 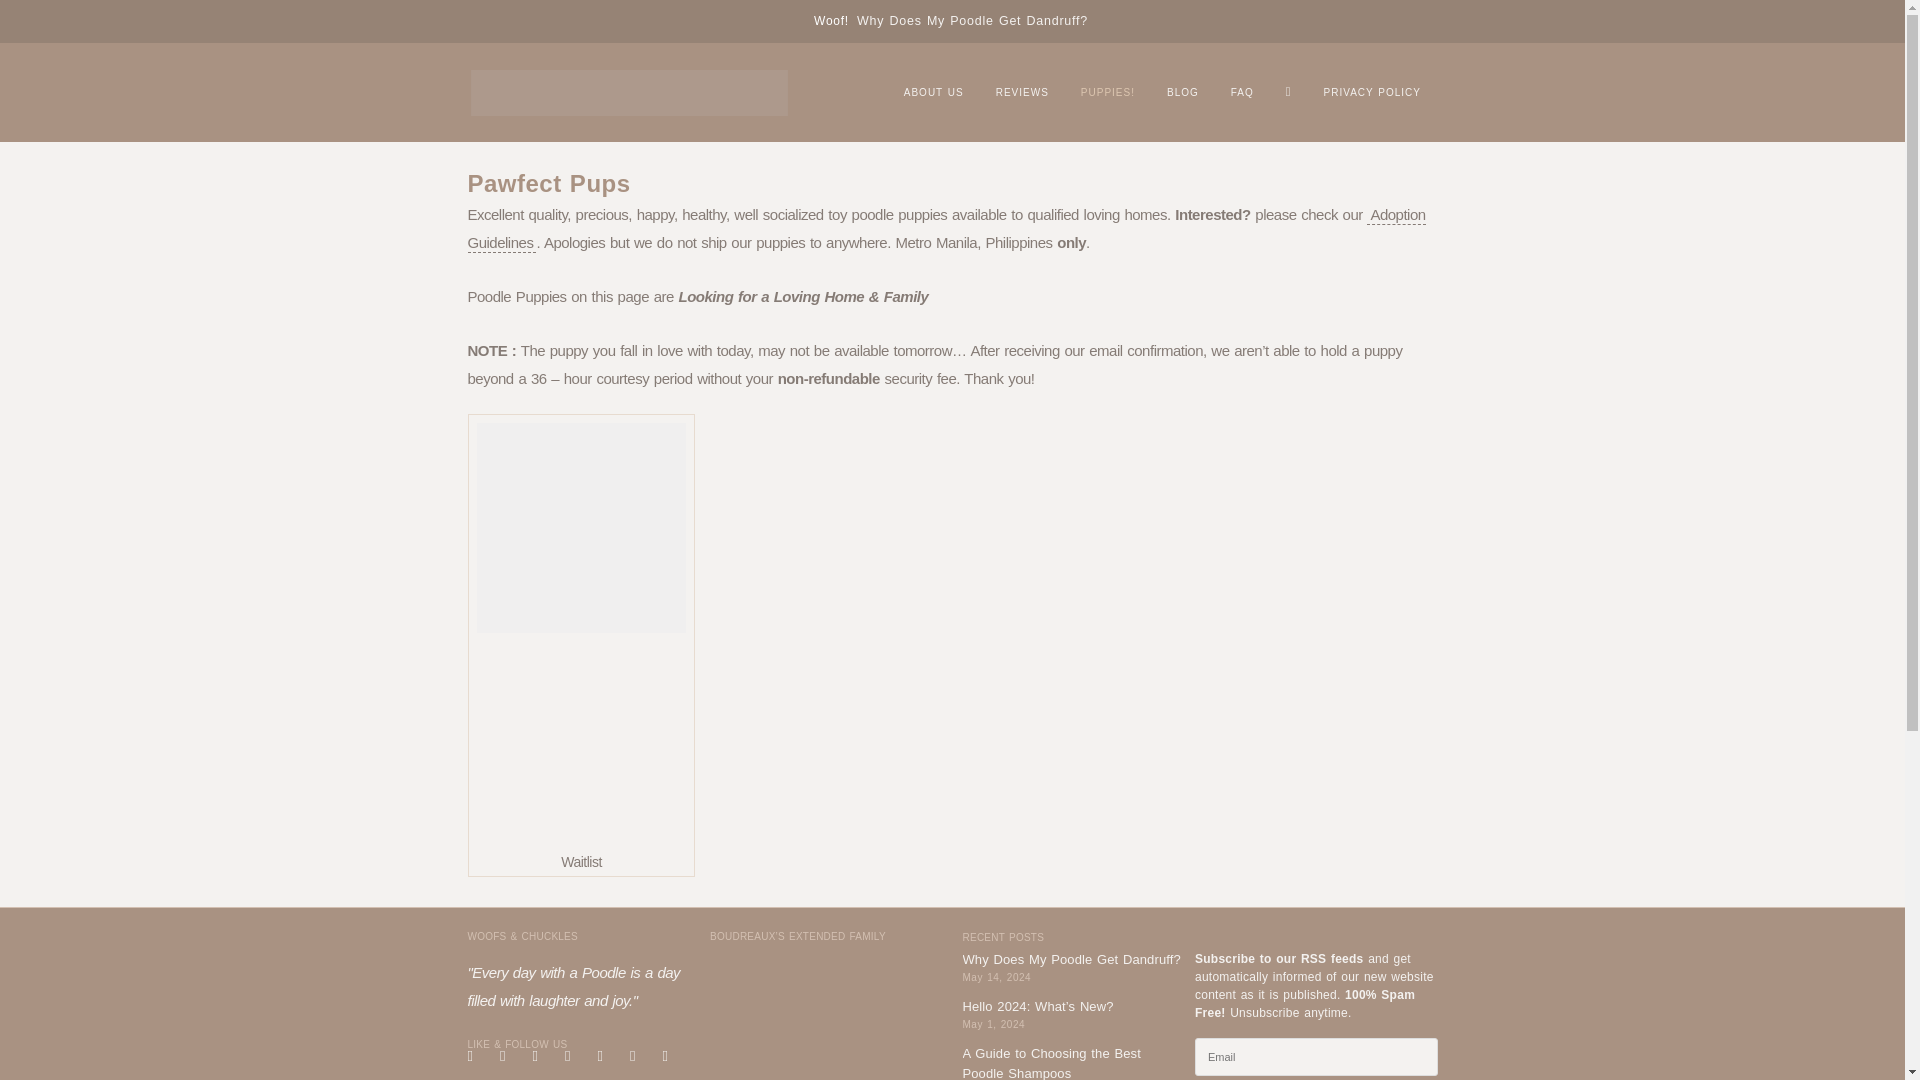 I want to click on BLOG, so click(x=1182, y=92).